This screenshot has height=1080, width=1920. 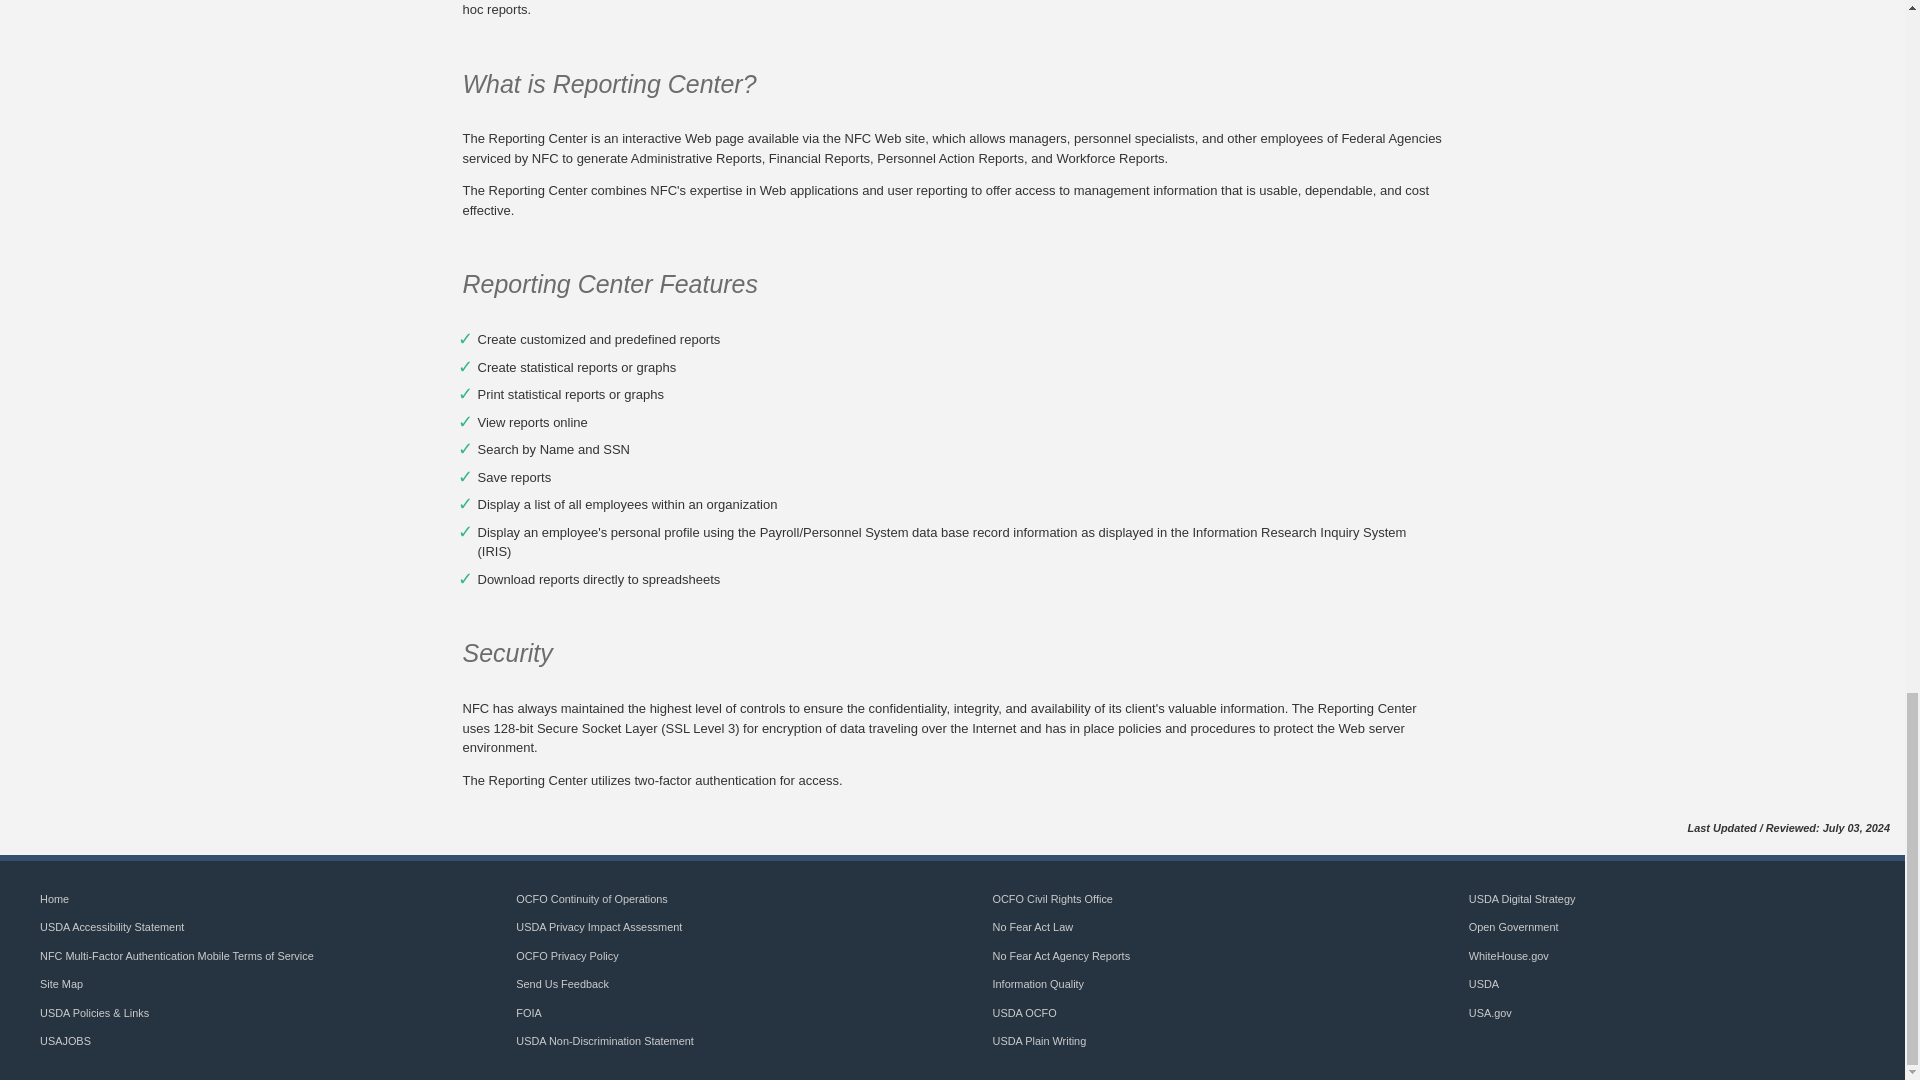 I want to click on USDA Accessibility Statement, so click(x=112, y=927).